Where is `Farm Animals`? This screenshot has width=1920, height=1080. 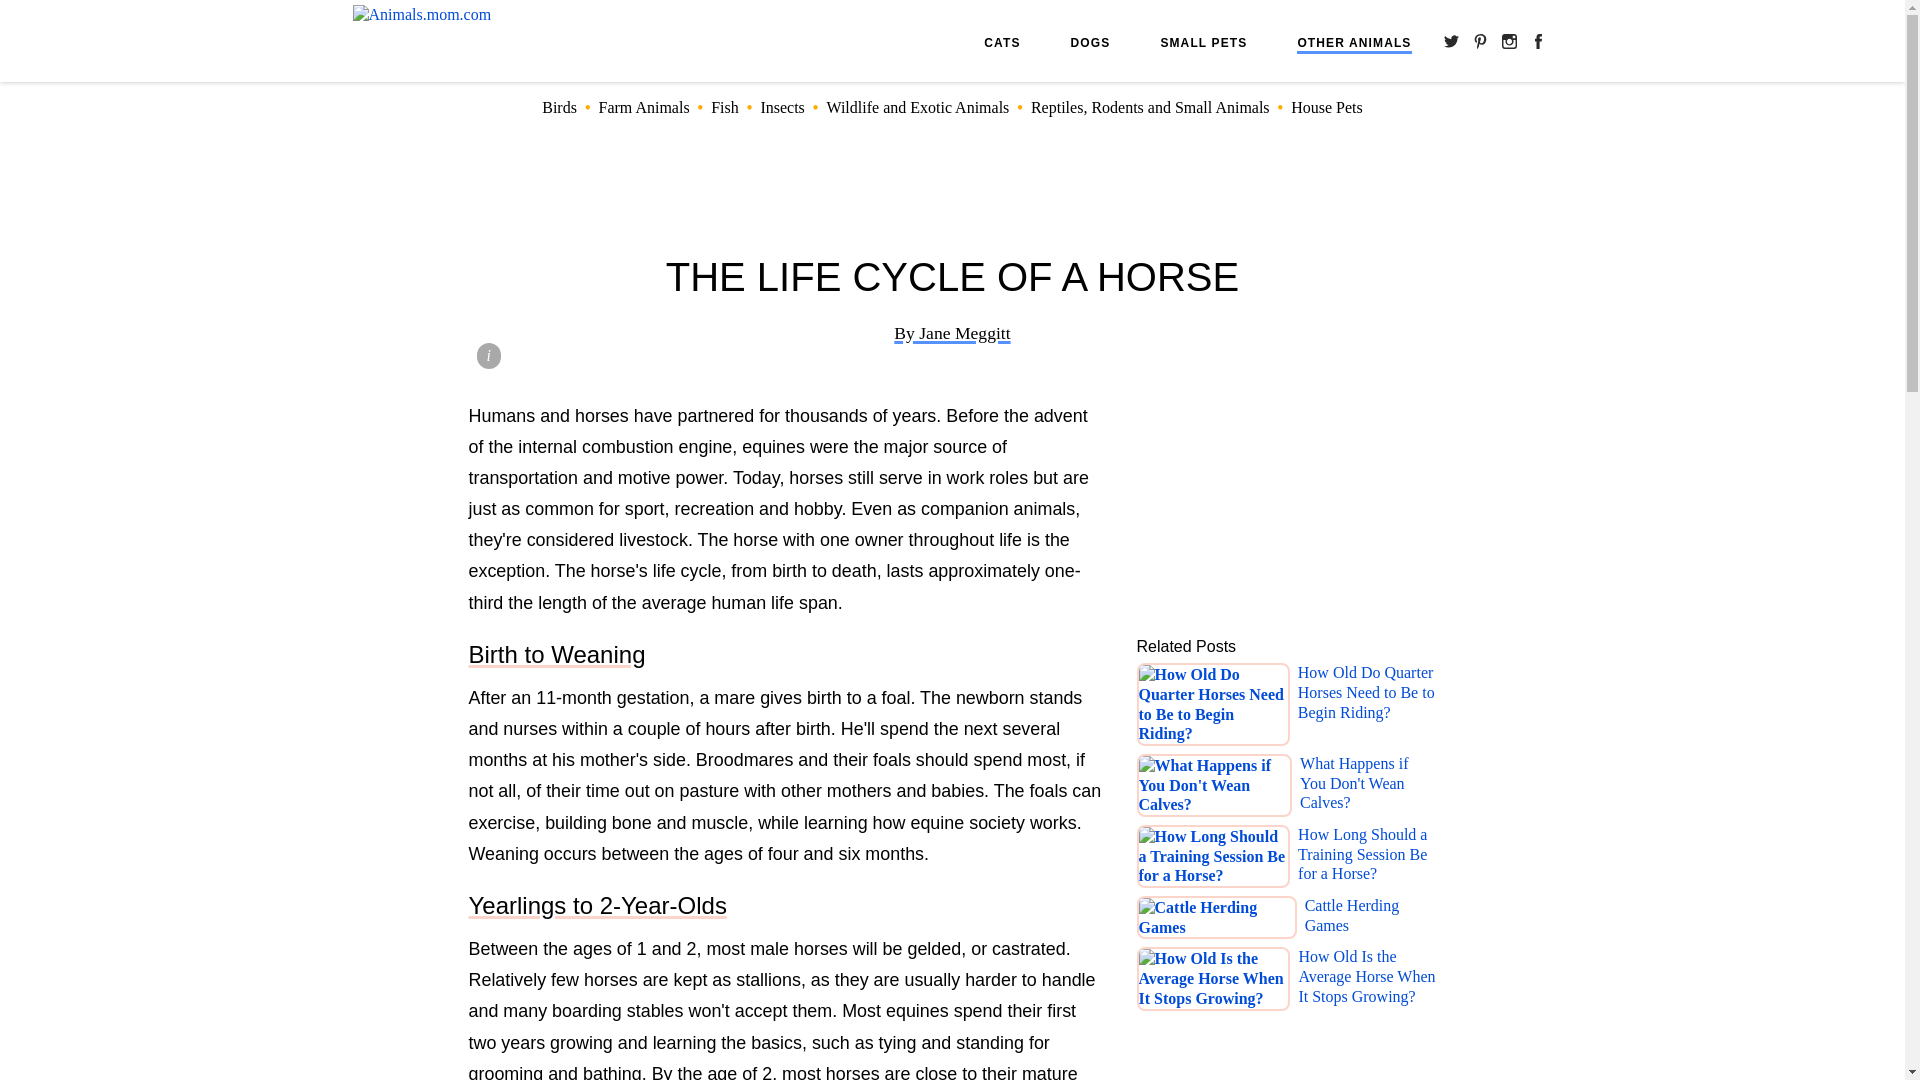 Farm Animals is located at coordinates (643, 107).